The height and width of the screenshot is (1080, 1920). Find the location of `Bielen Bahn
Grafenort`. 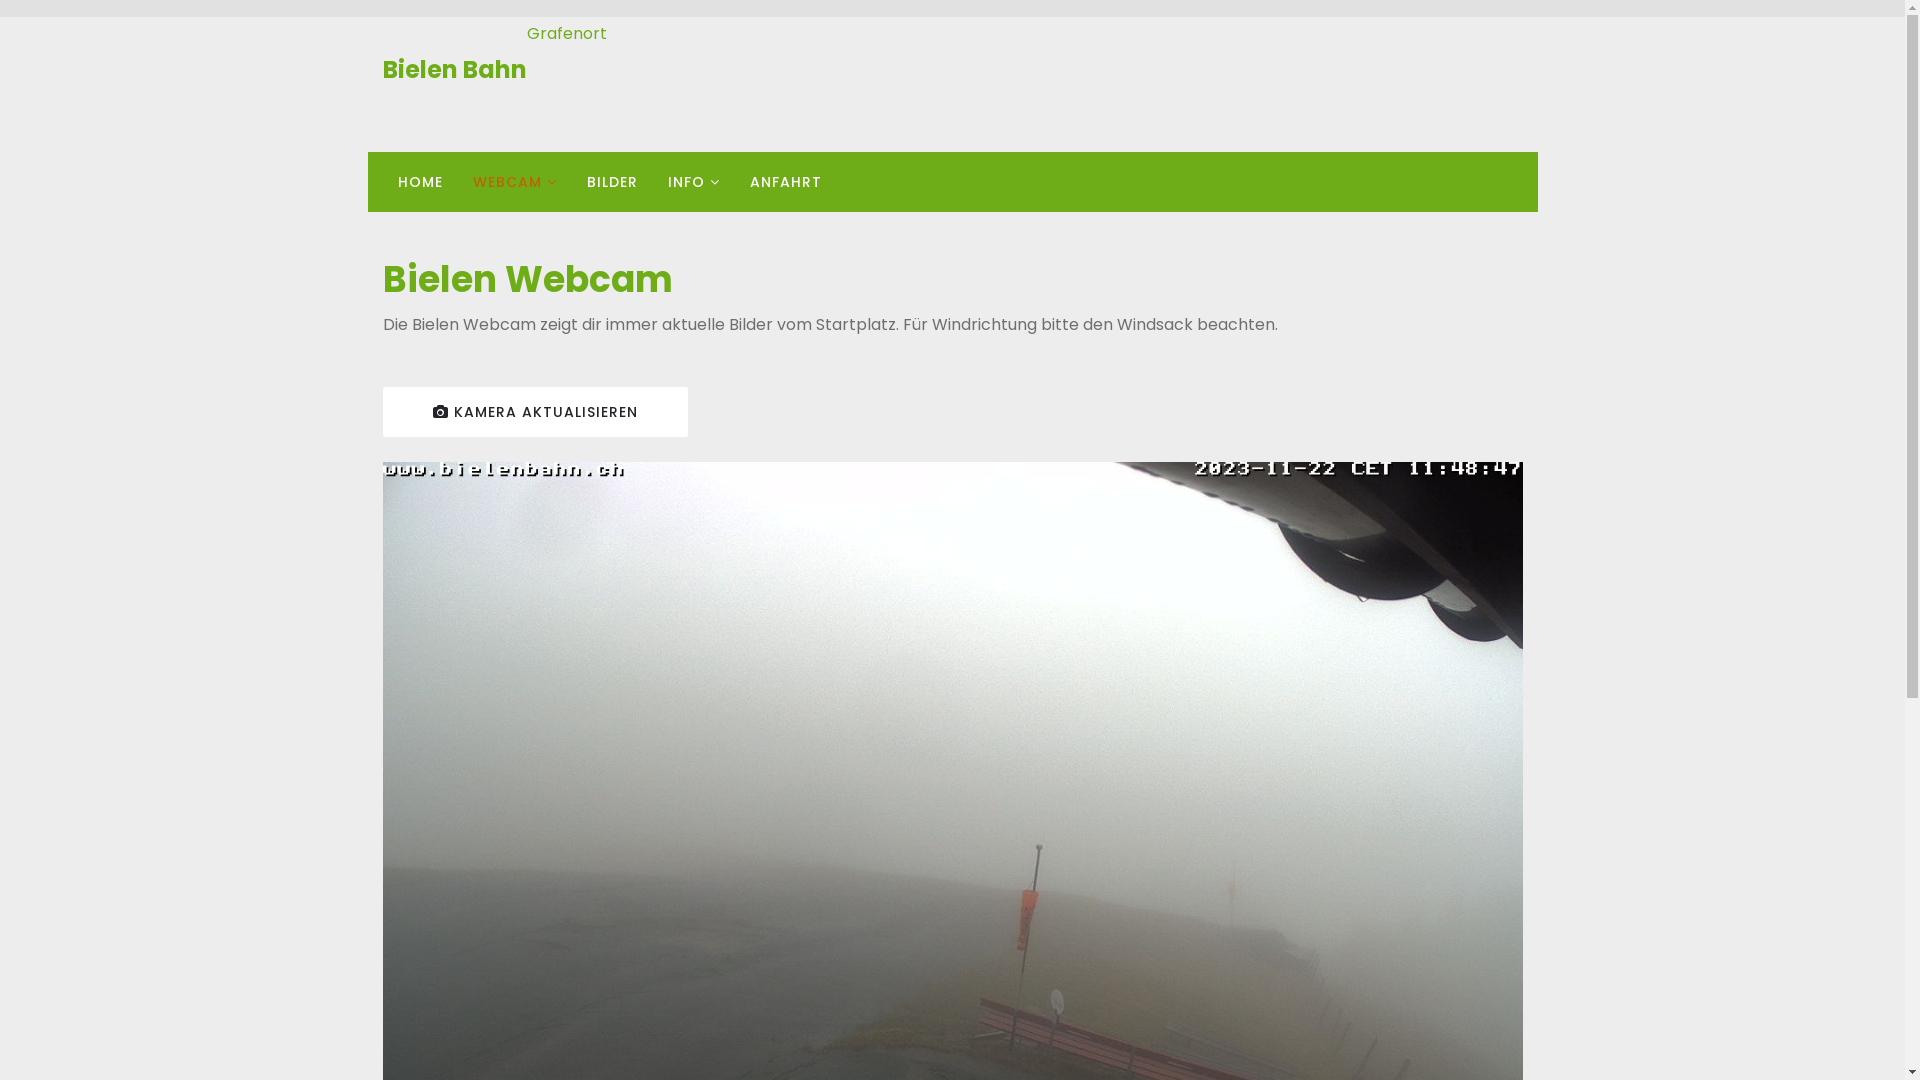

Bielen Bahn
Grafenort is located at coordinates (494, 70).